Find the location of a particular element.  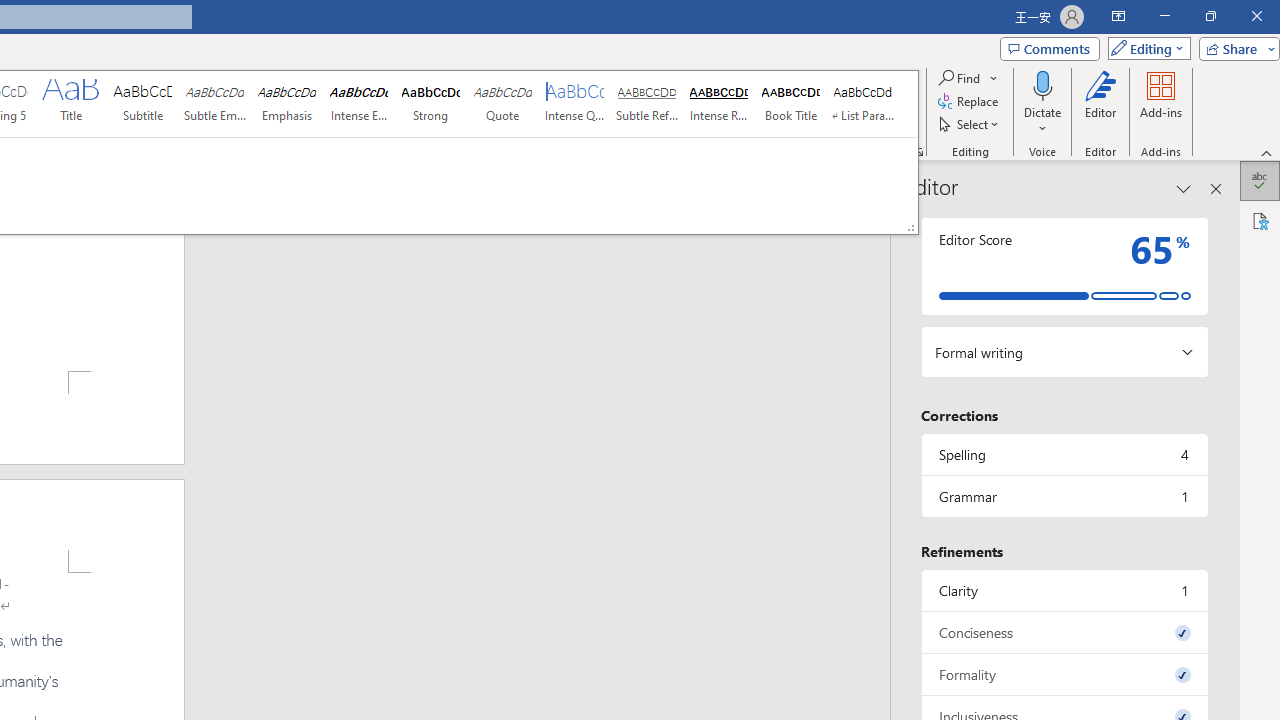

Grammar, 1 issue. Press space or enter to review items. is located at coordinates (1064, 496).